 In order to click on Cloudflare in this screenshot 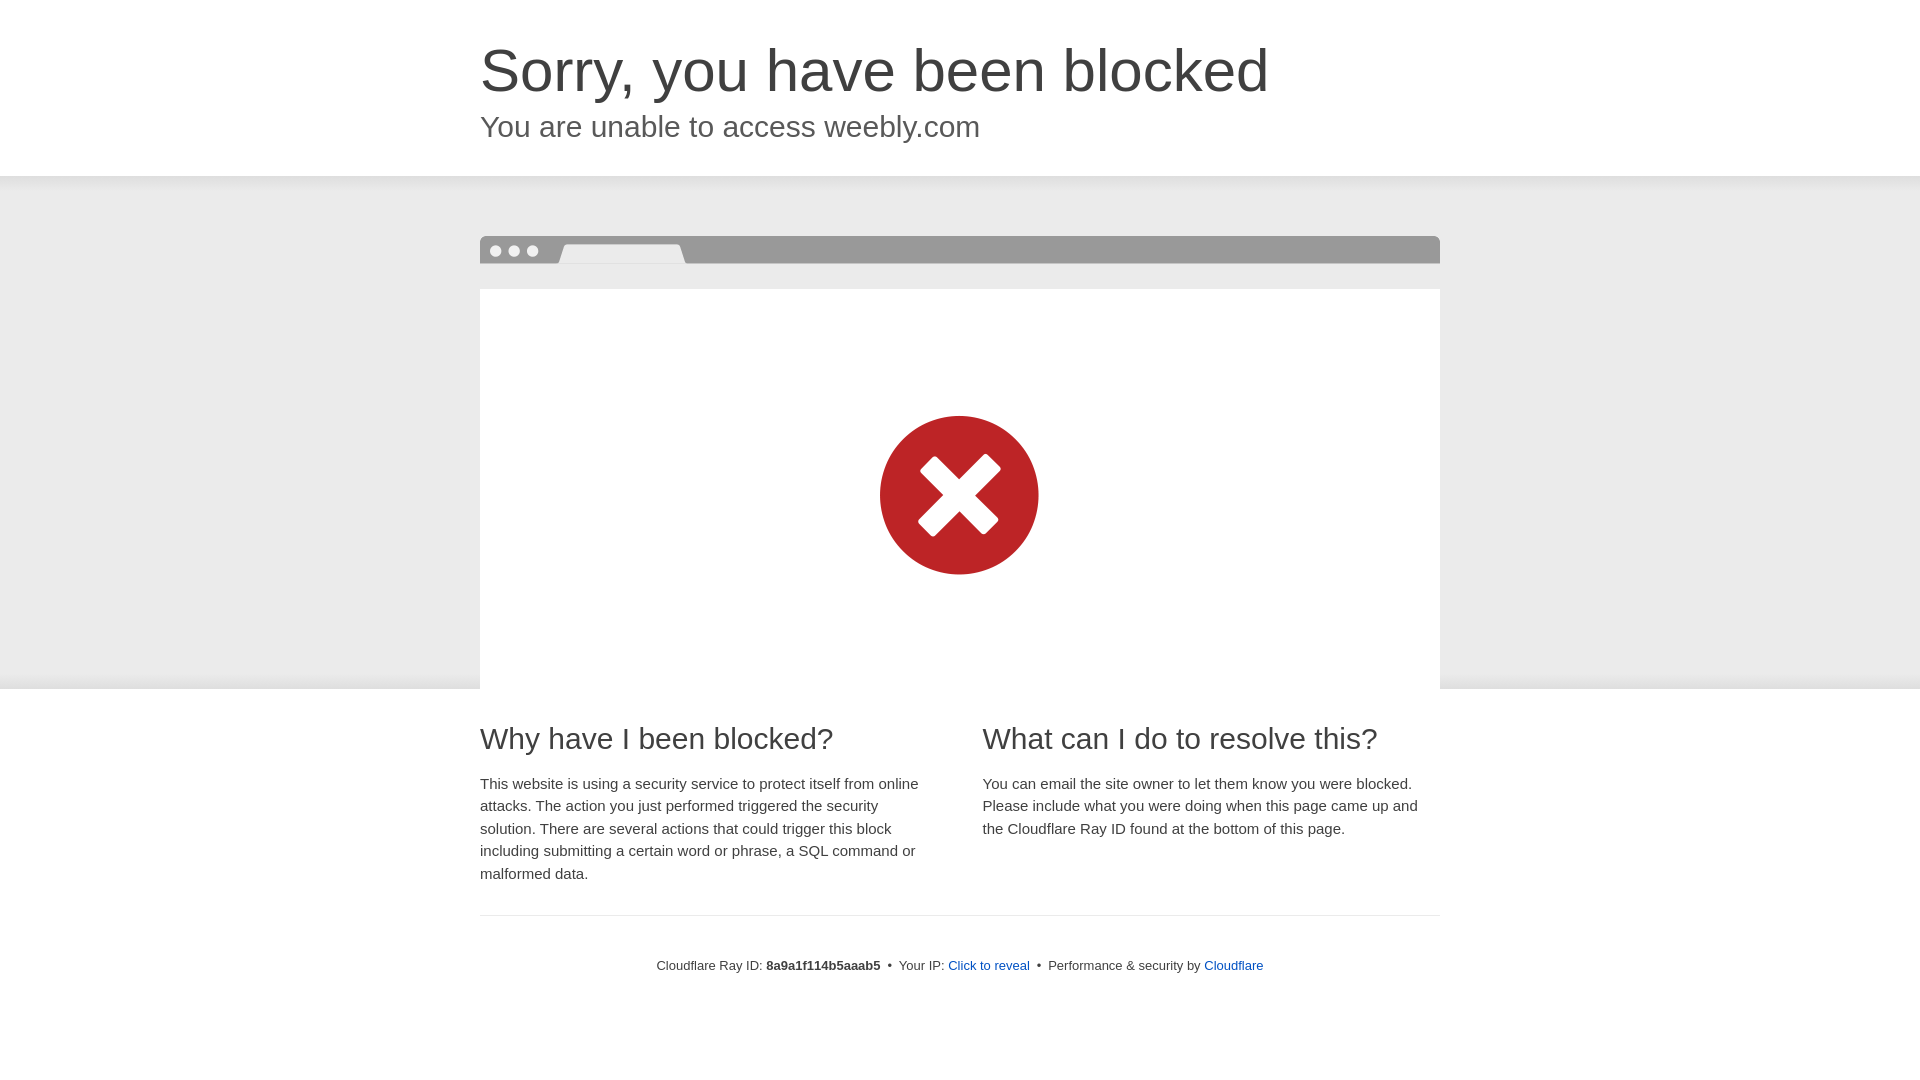, I will do `click(1233, 965)`.